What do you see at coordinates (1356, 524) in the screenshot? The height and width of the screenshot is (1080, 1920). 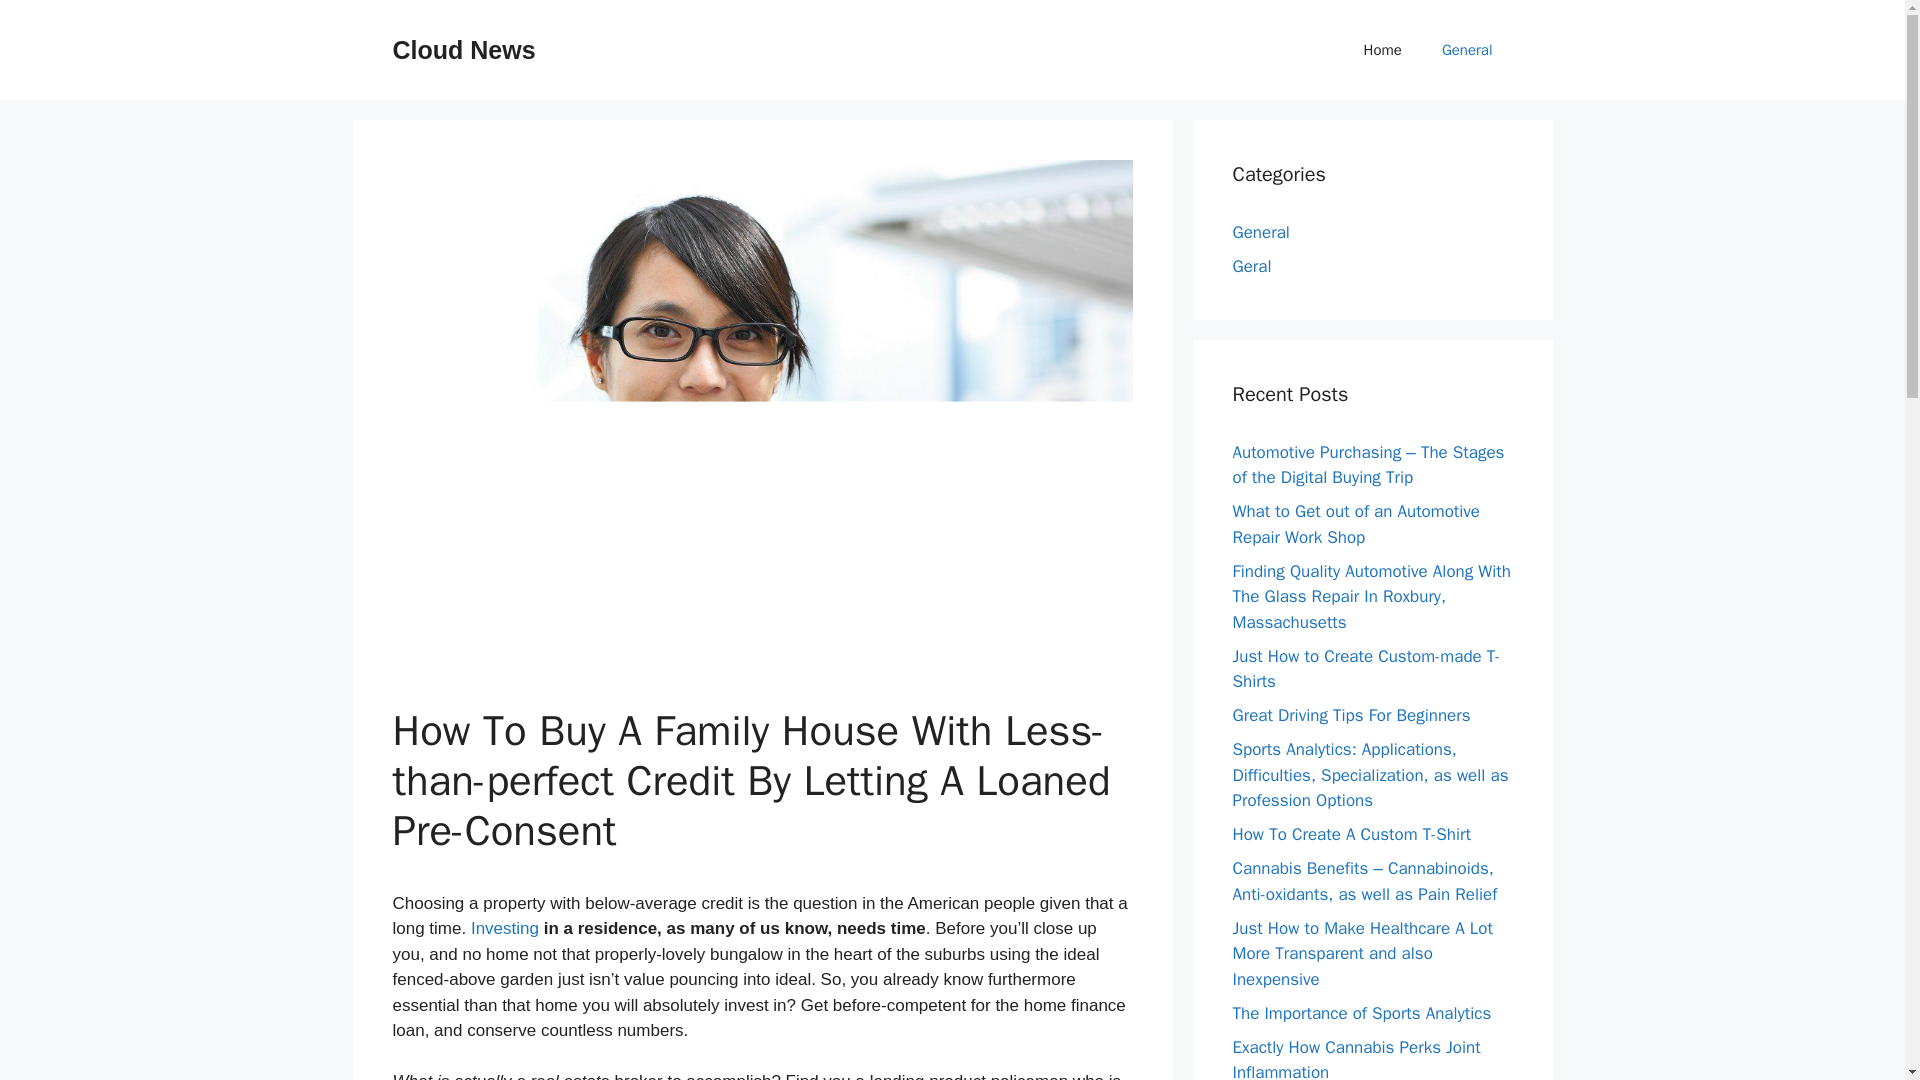 I see `What to Get out of an Automotive Repair Work Shop` at bounding box center [1356, 524].